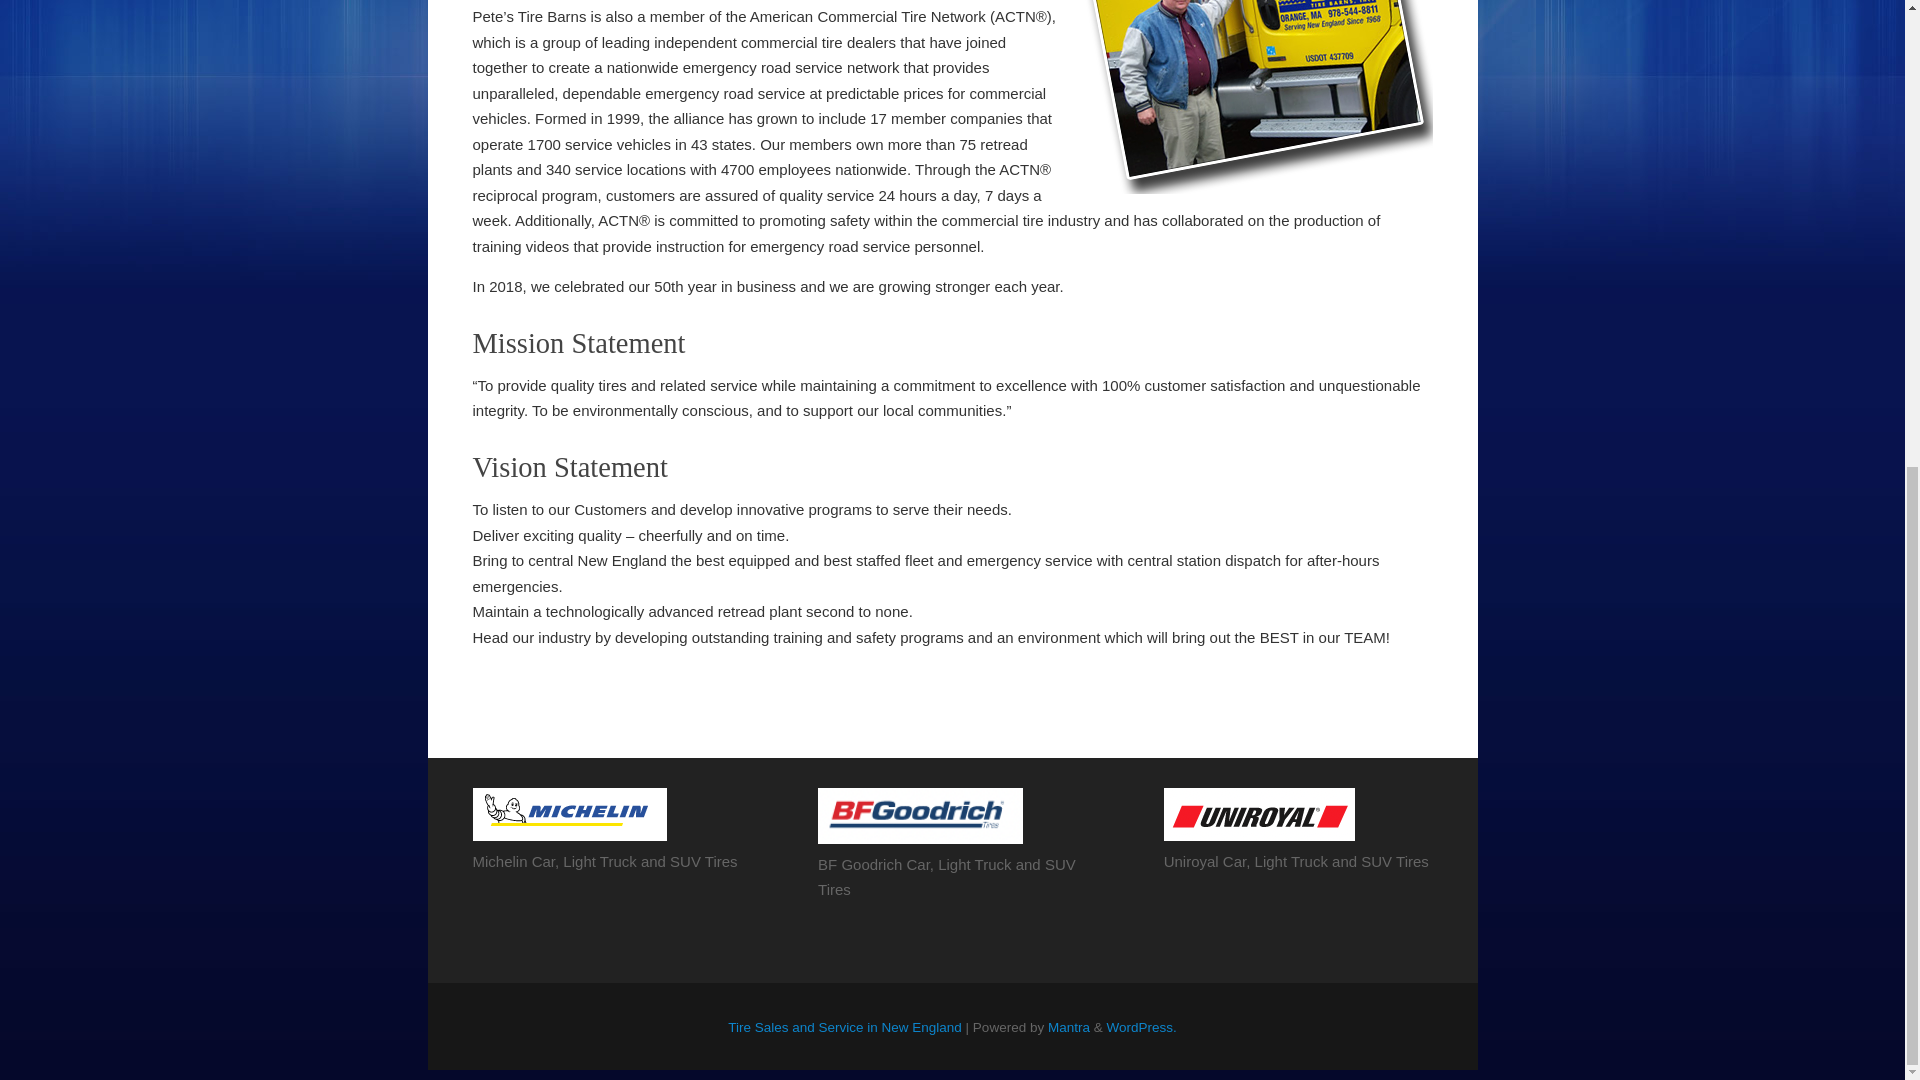  Describe the element at coordinates (1069, 1026) in the screenshot. I see `Mantra Theme by Cryout Creations` at that location.